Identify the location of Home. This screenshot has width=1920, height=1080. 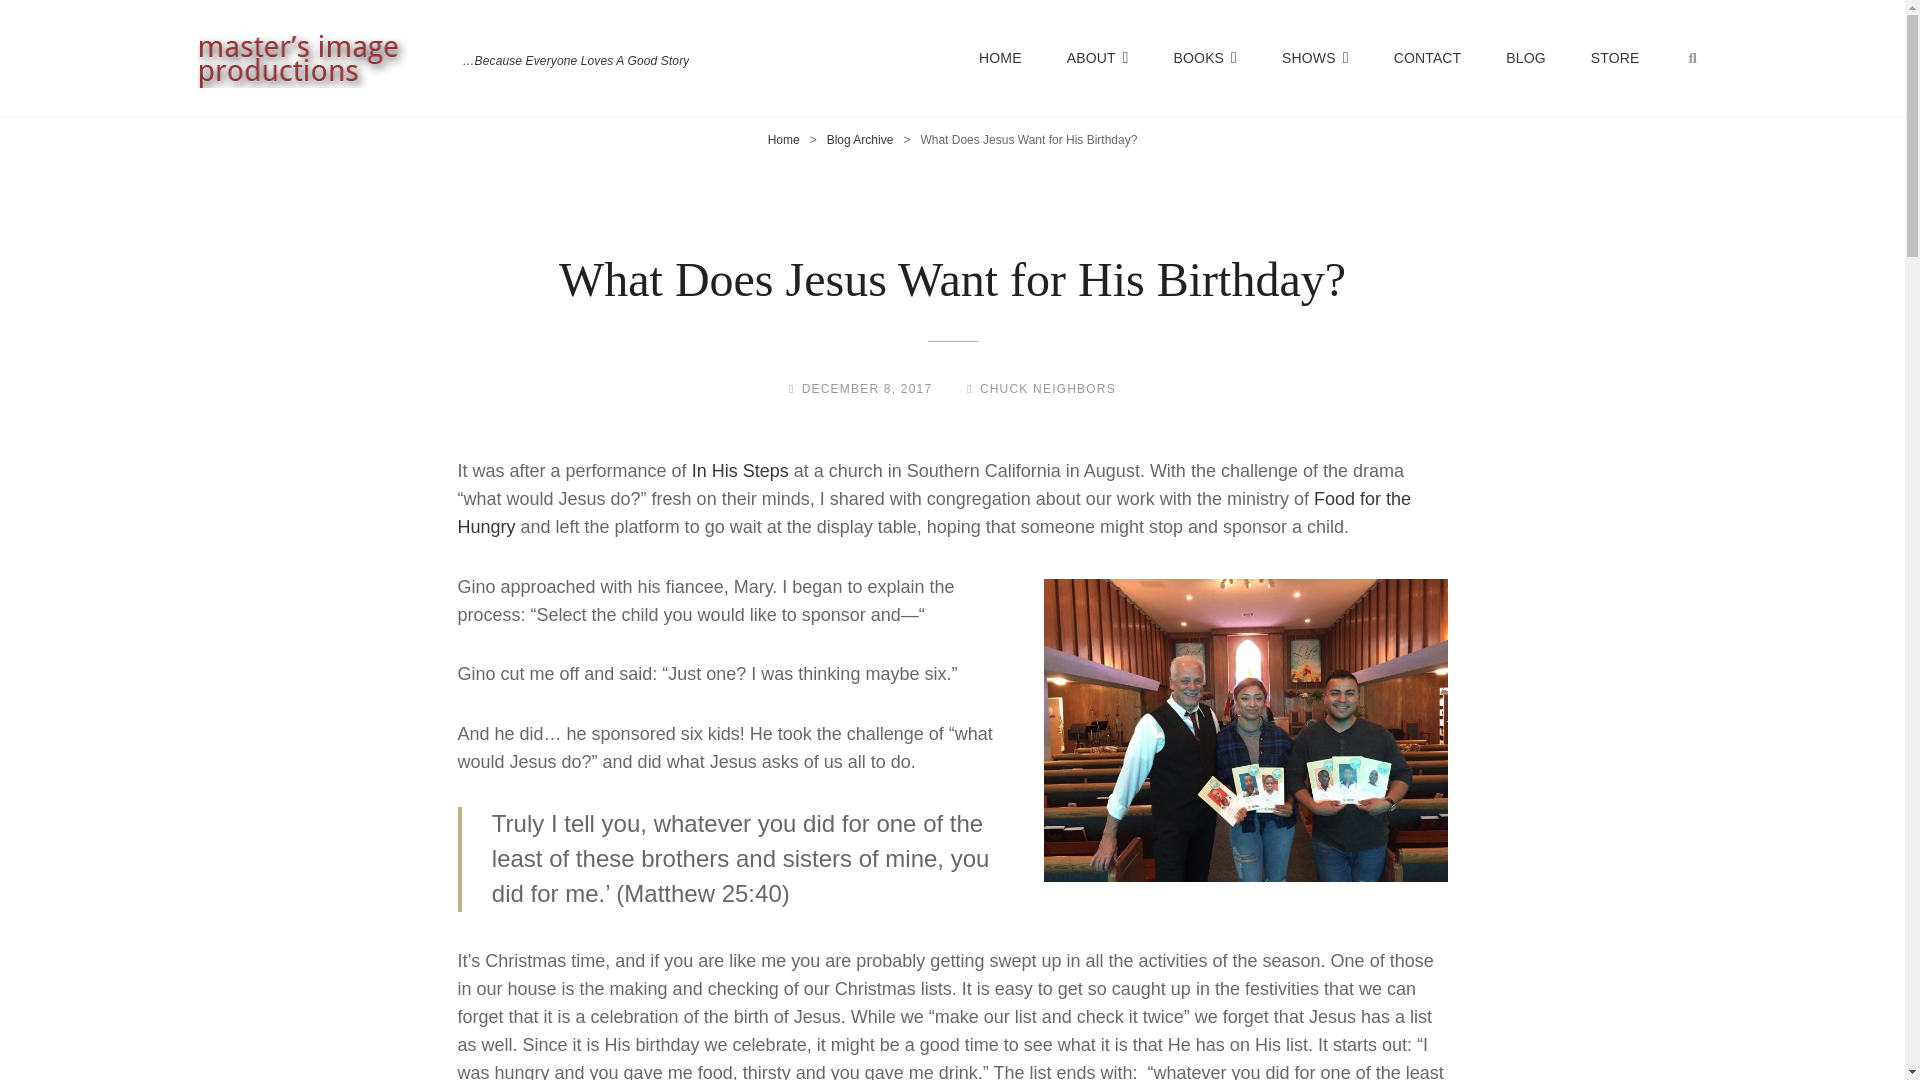
(784, 139).